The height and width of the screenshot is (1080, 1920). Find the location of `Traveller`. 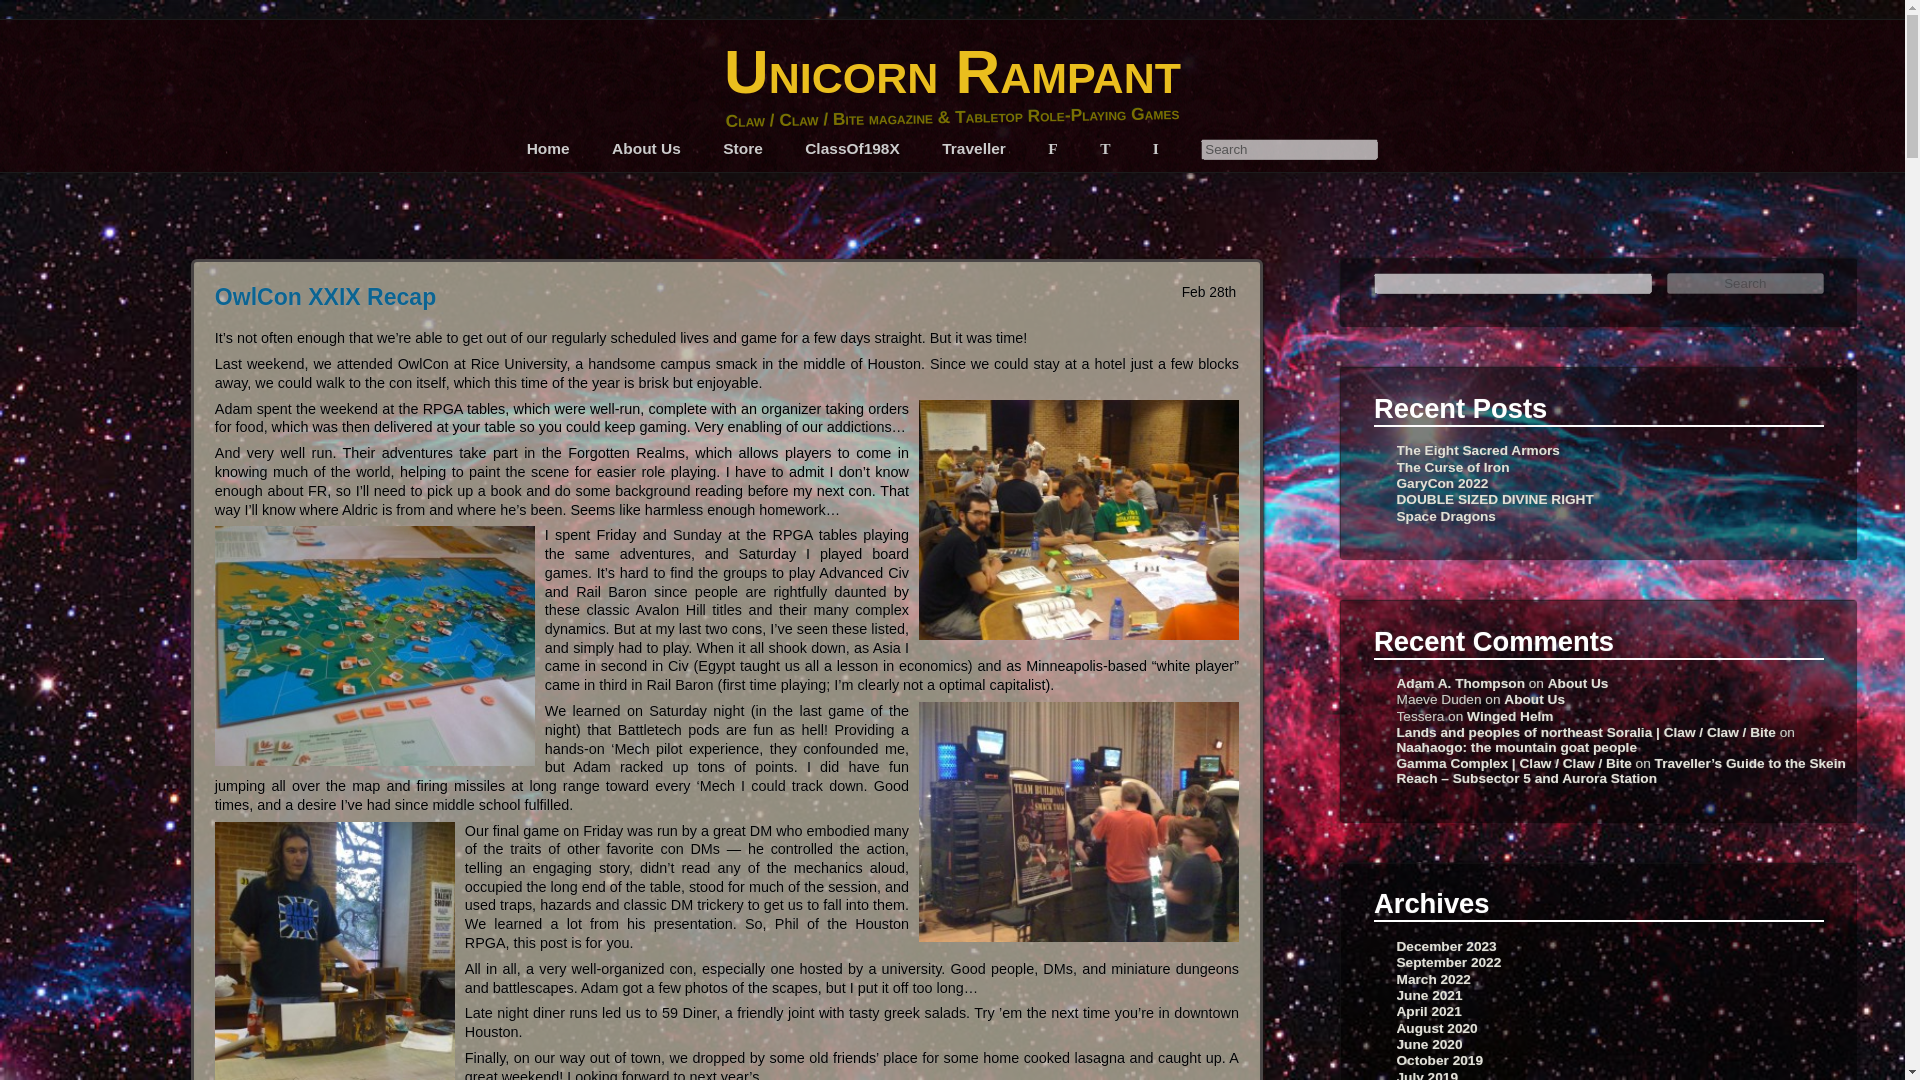

Traveller is located at coordinates (974, 148).